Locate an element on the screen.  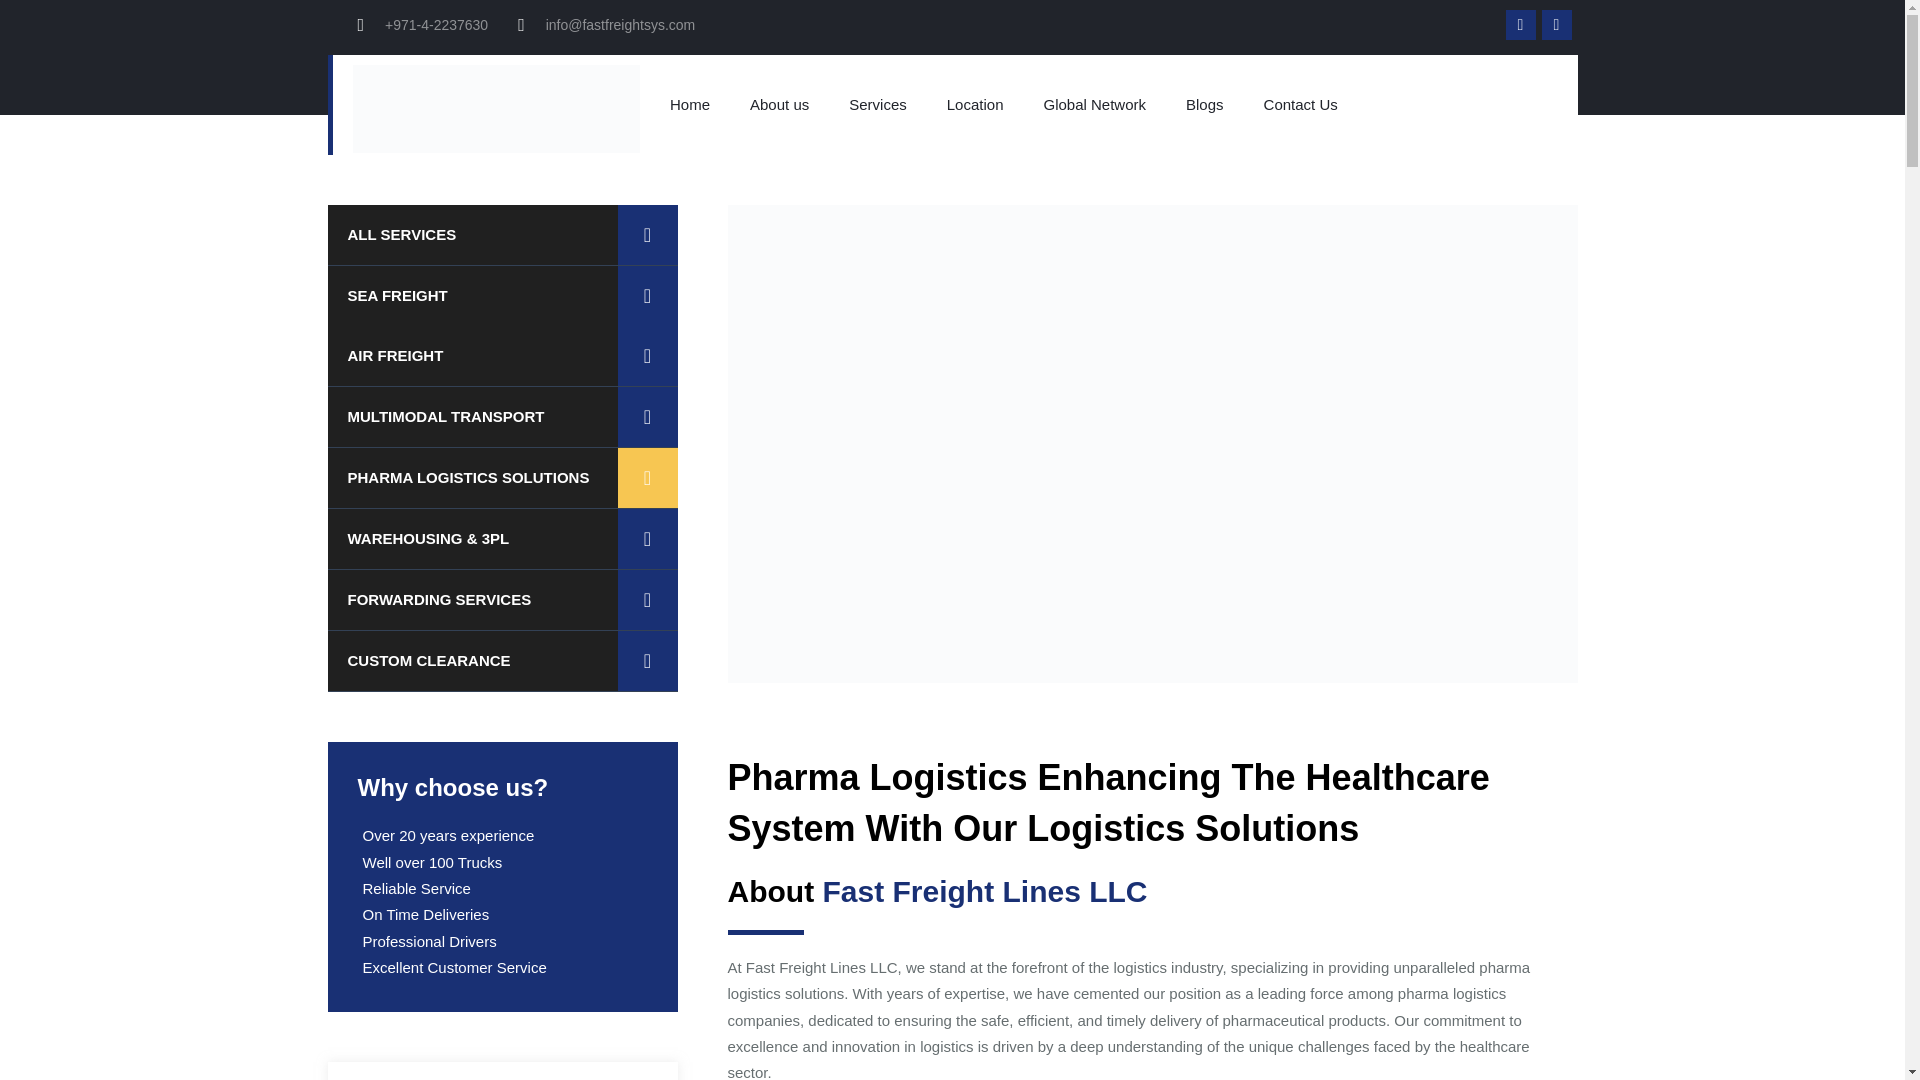
Home is located at coordinates (690, 104).